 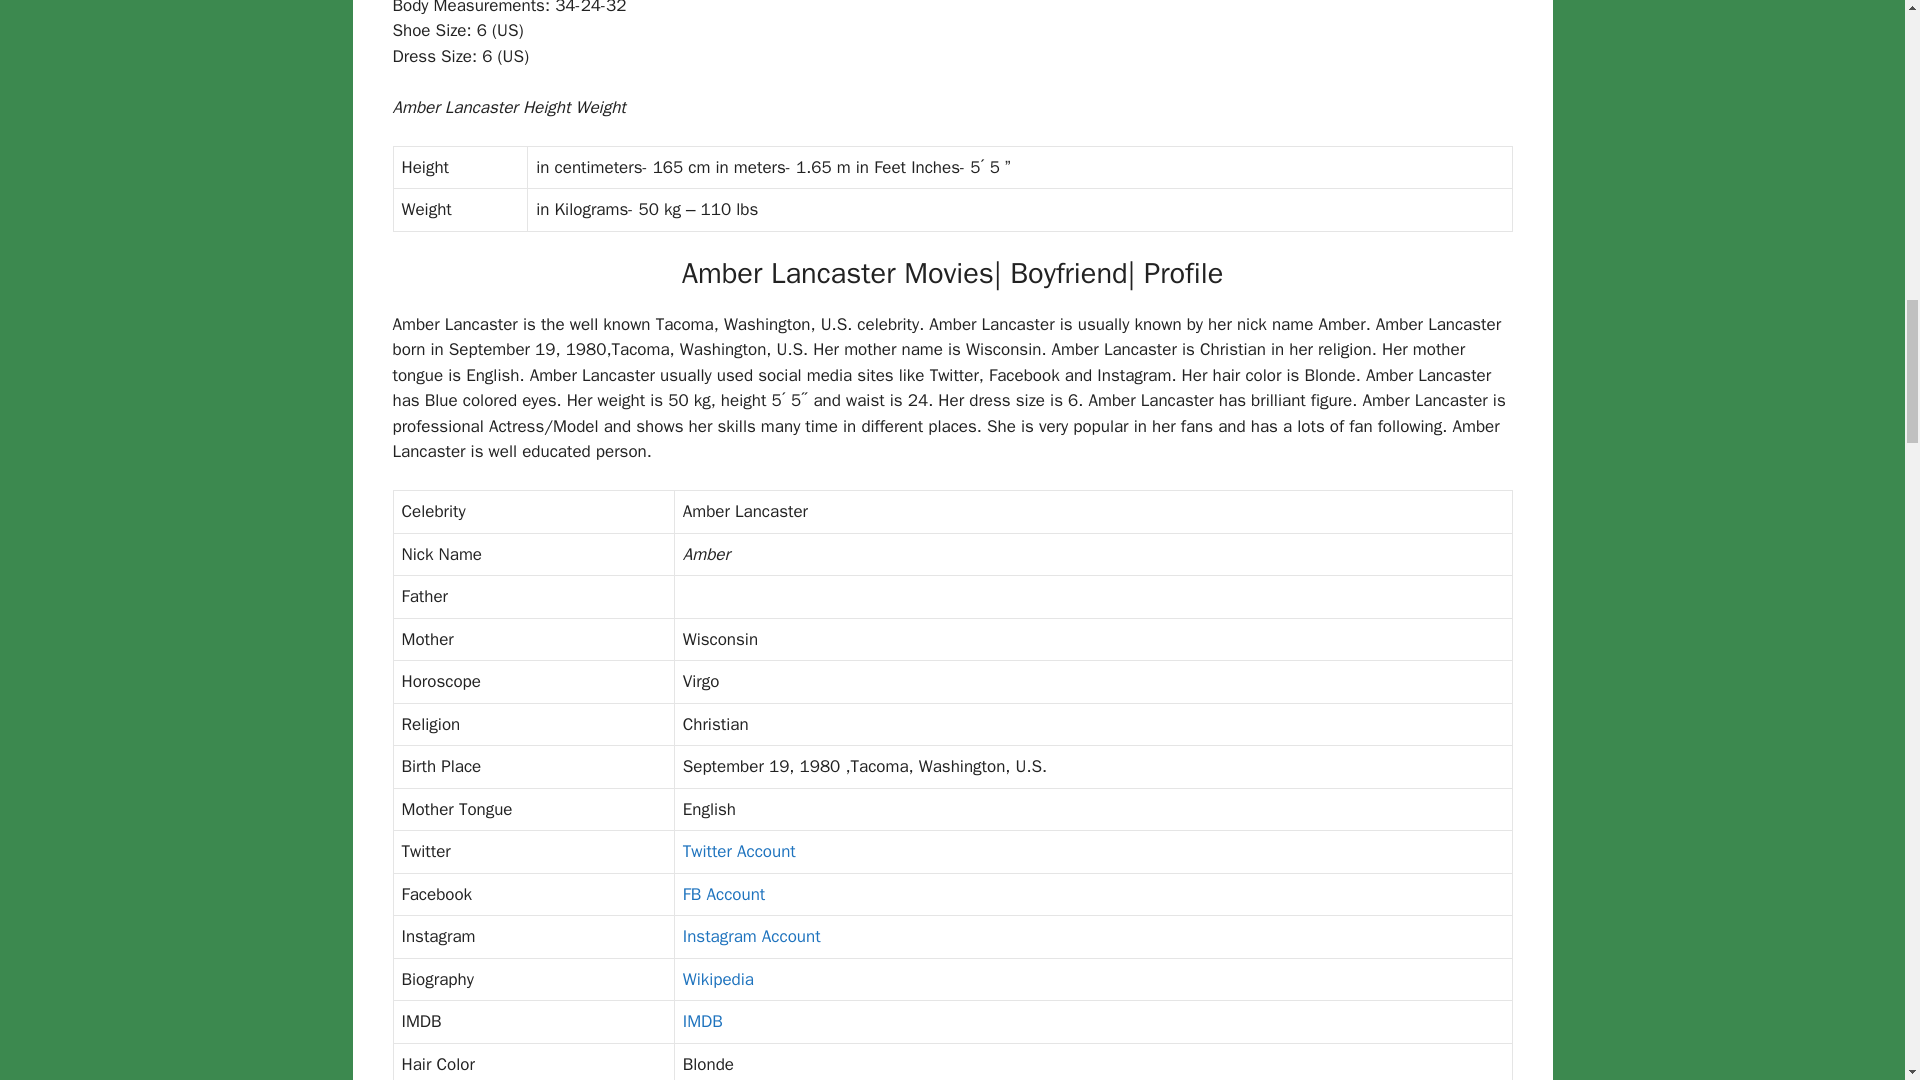 I want to click on IMDB, so click(x=703, y=1021).